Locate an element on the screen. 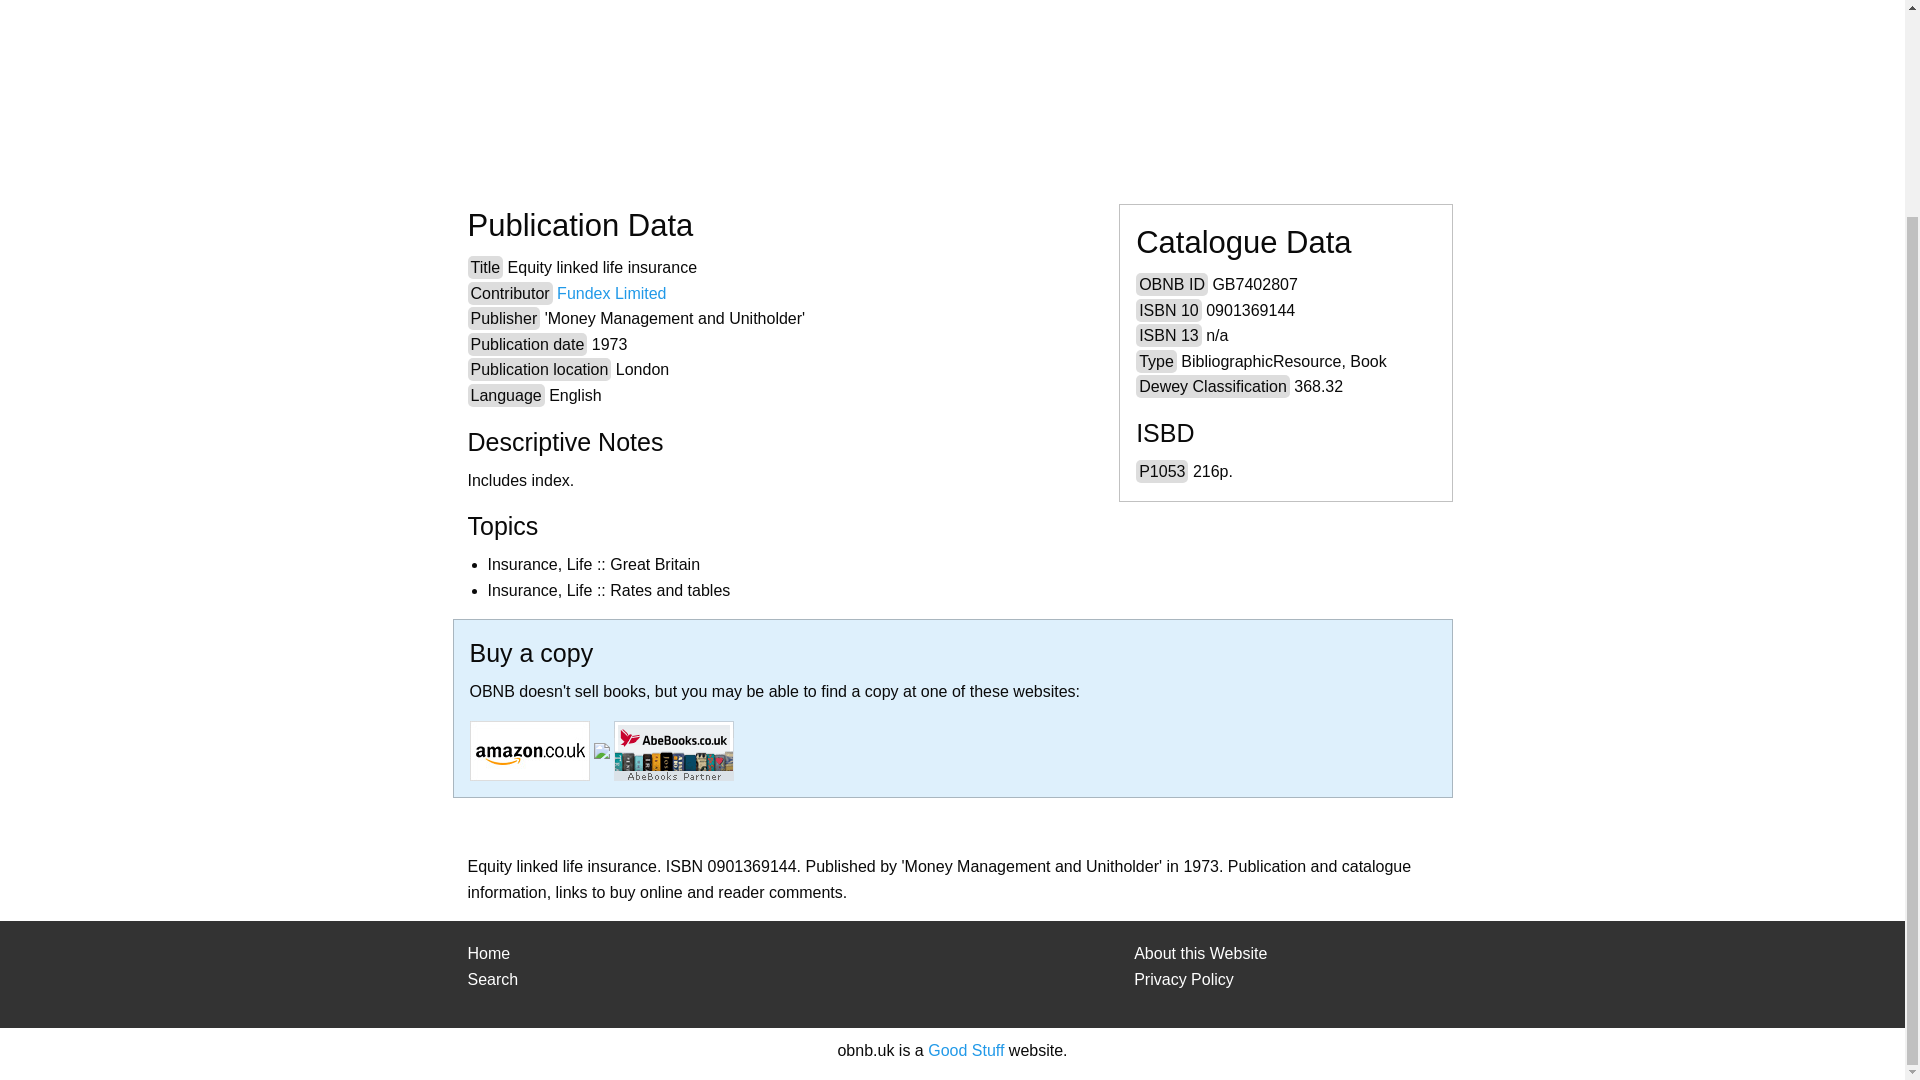 The width and height of the screenshot is (1920, 1080). Advertisement is located at coordinates (1034, 82).